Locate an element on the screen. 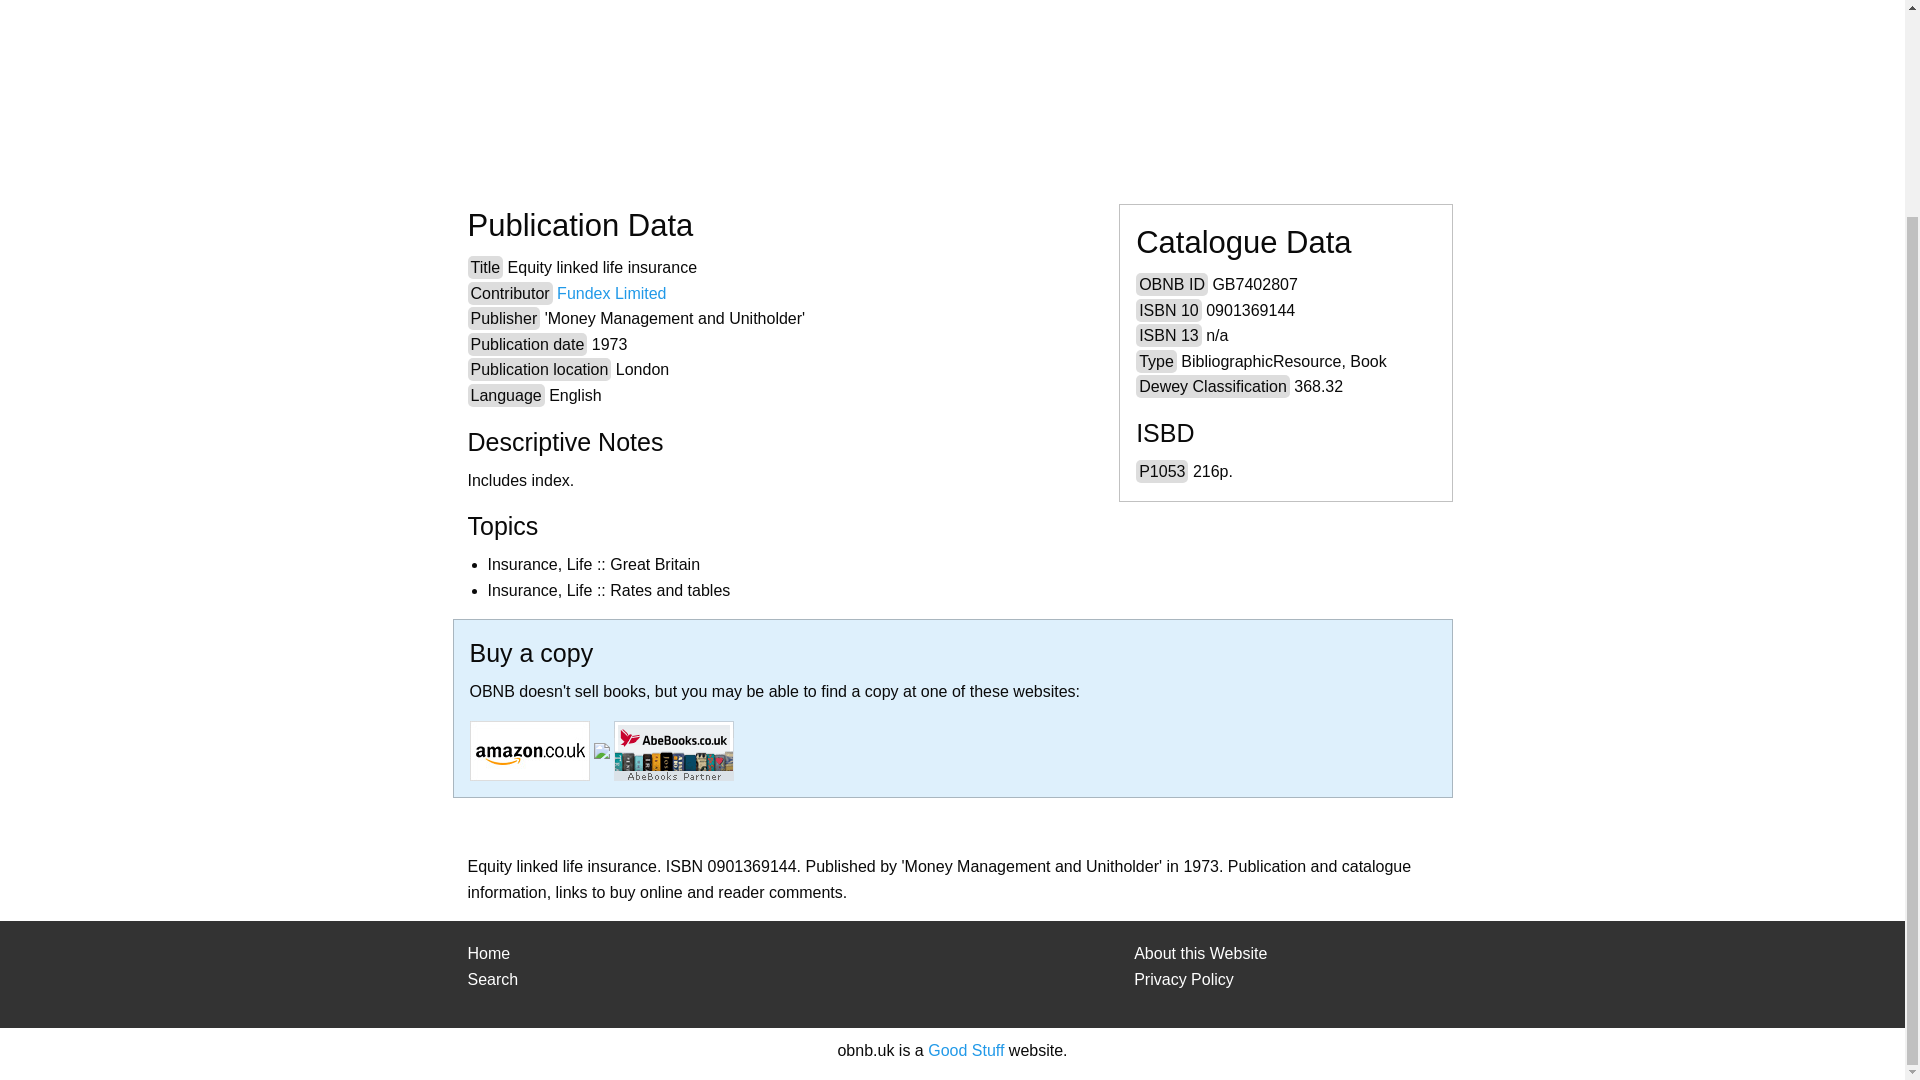 The width and height of the screenshot is (1920, 1080). Advertisement is located at coordinates (1034, 82).